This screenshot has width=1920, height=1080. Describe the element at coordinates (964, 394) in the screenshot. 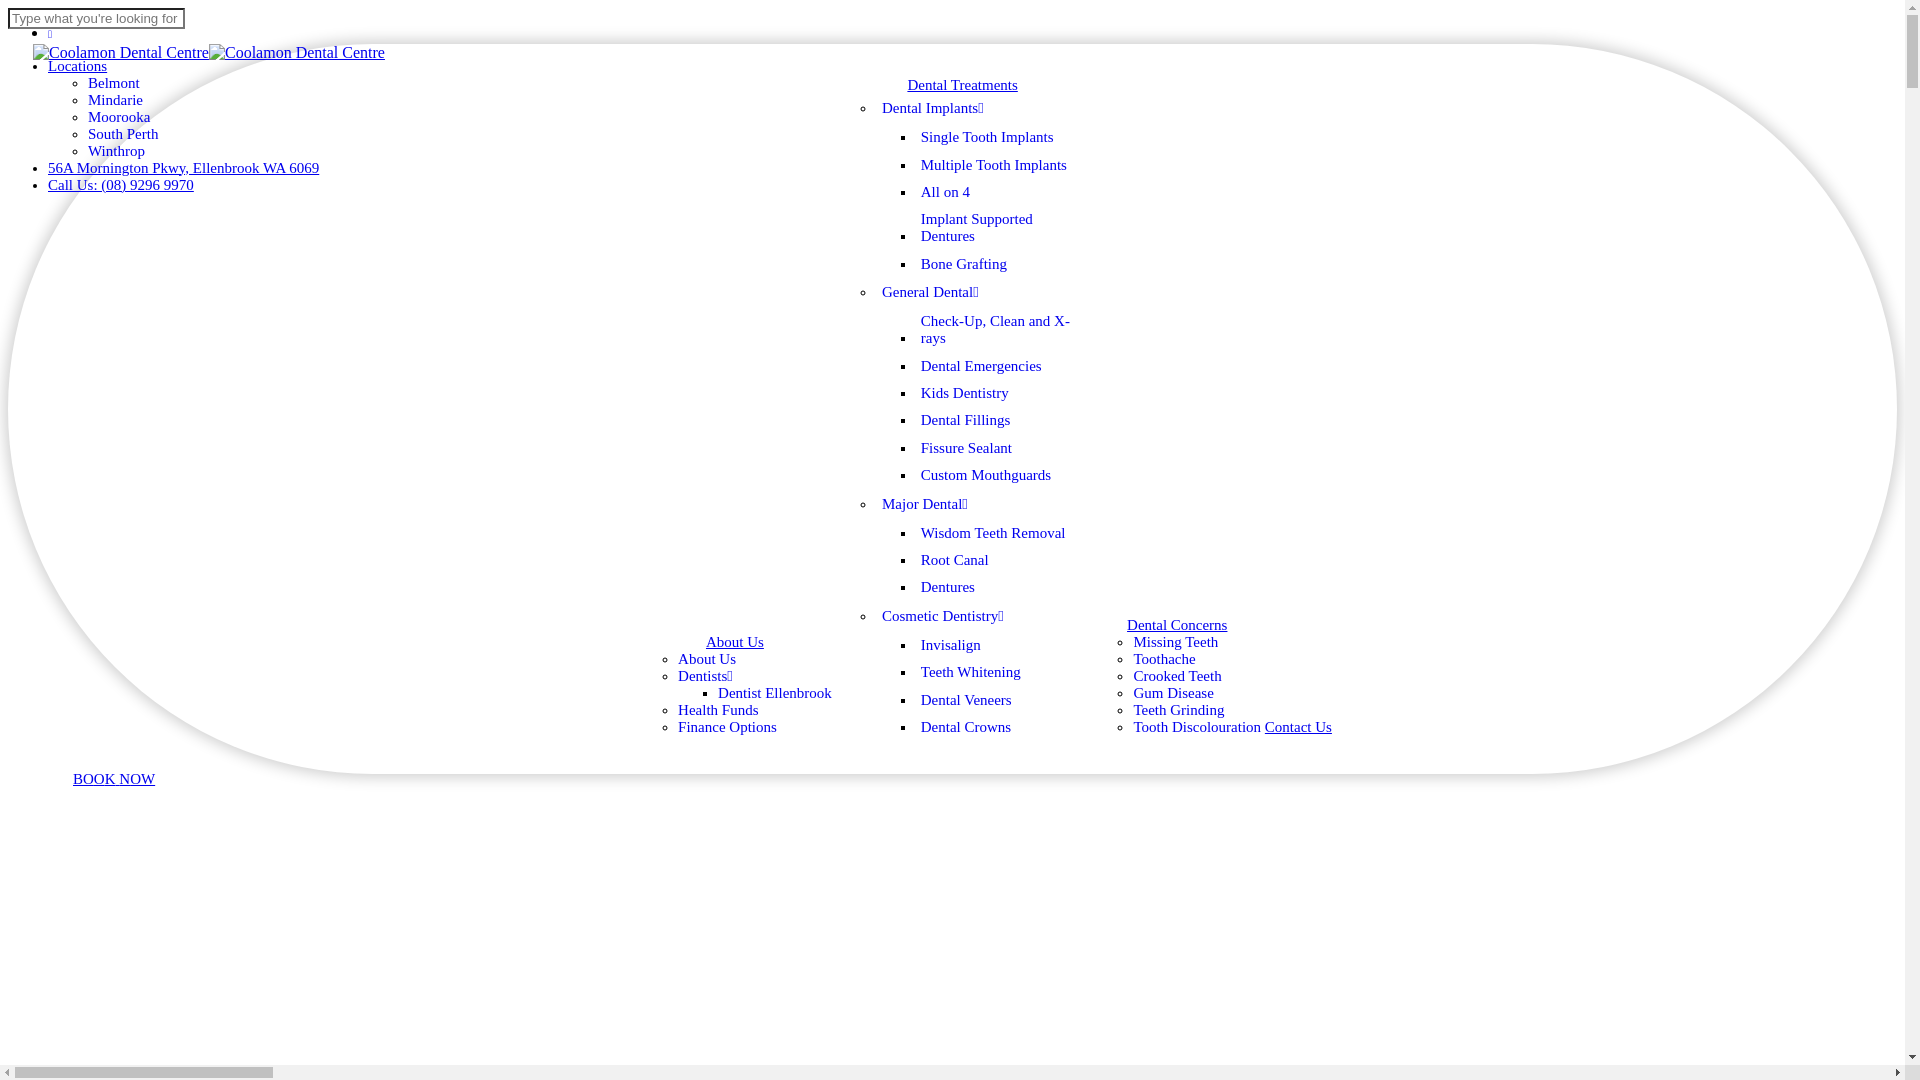

I see `Kids Dentistry` at that location.